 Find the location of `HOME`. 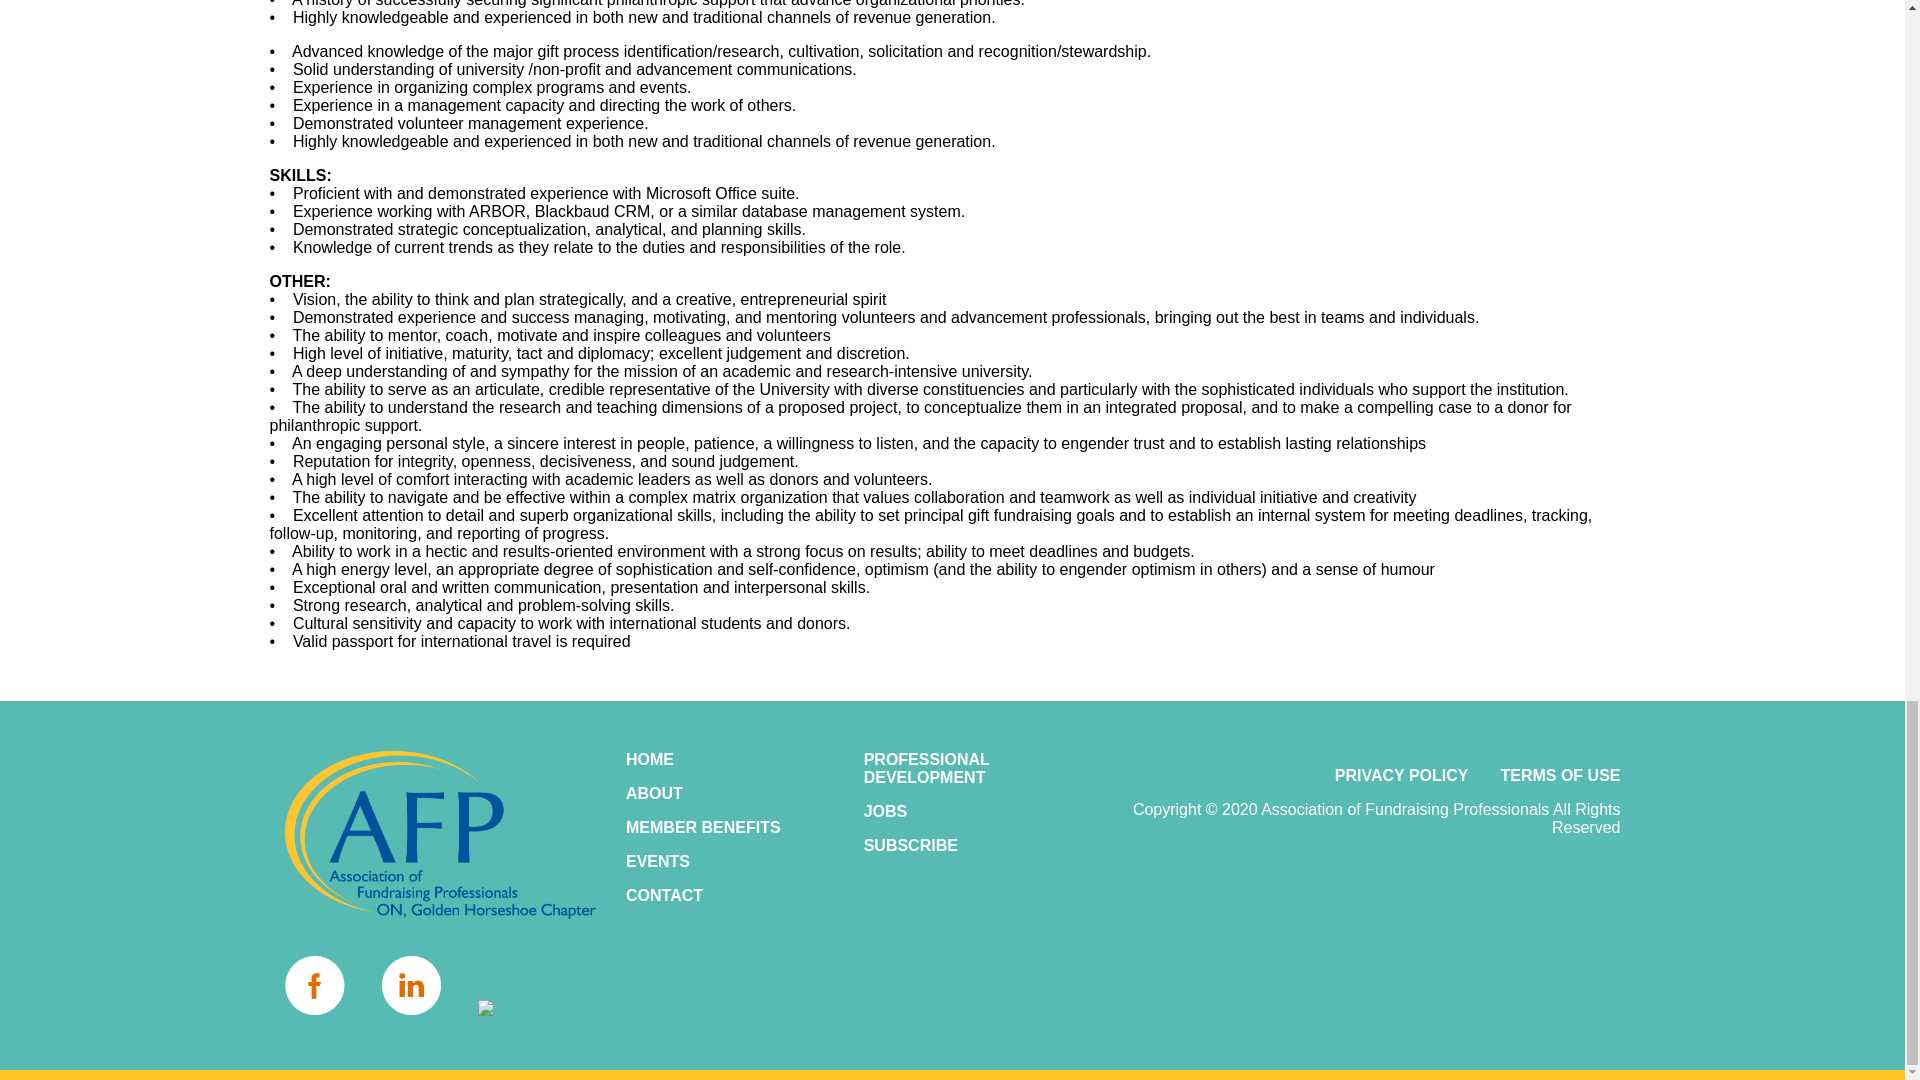

HOME is located at coordinates (729, 759).